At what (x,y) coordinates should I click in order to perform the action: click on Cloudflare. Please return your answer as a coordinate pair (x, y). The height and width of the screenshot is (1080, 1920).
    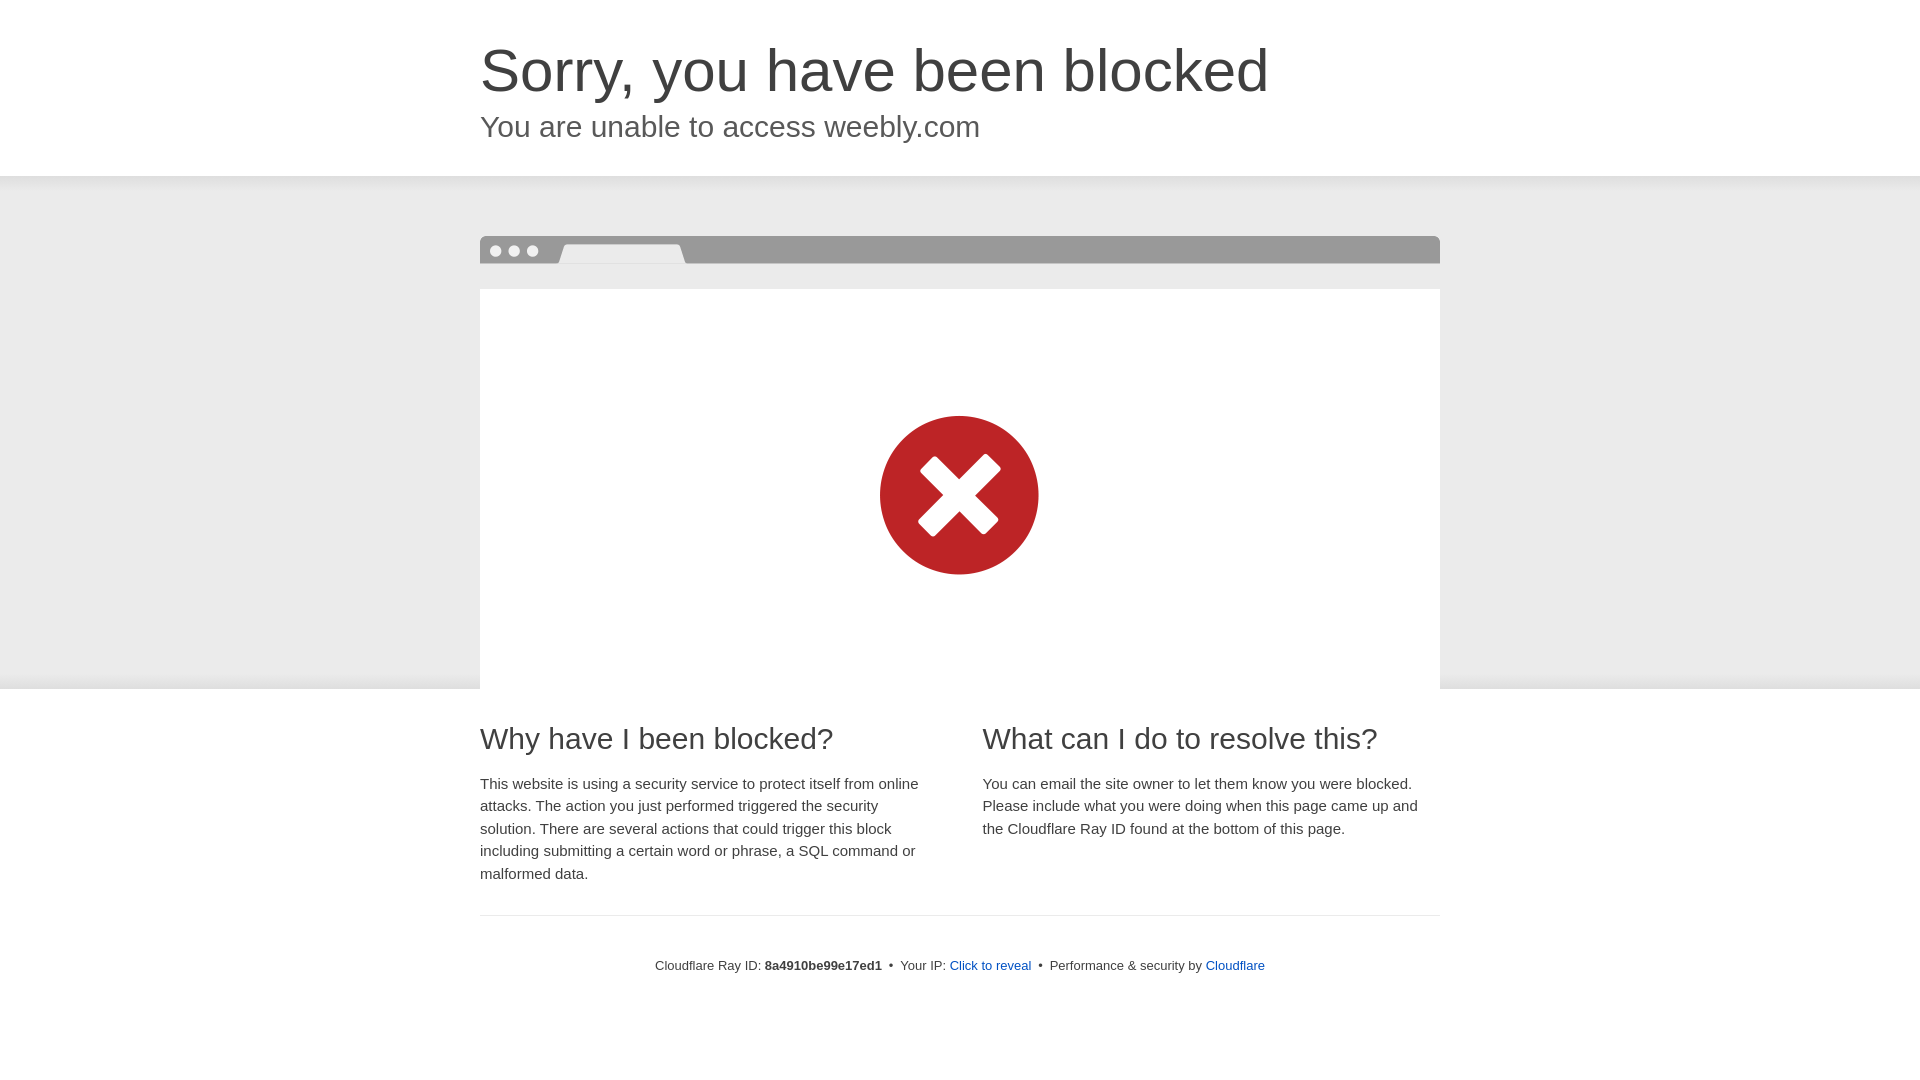
    Looking at the image, I should click on (1235, 965).